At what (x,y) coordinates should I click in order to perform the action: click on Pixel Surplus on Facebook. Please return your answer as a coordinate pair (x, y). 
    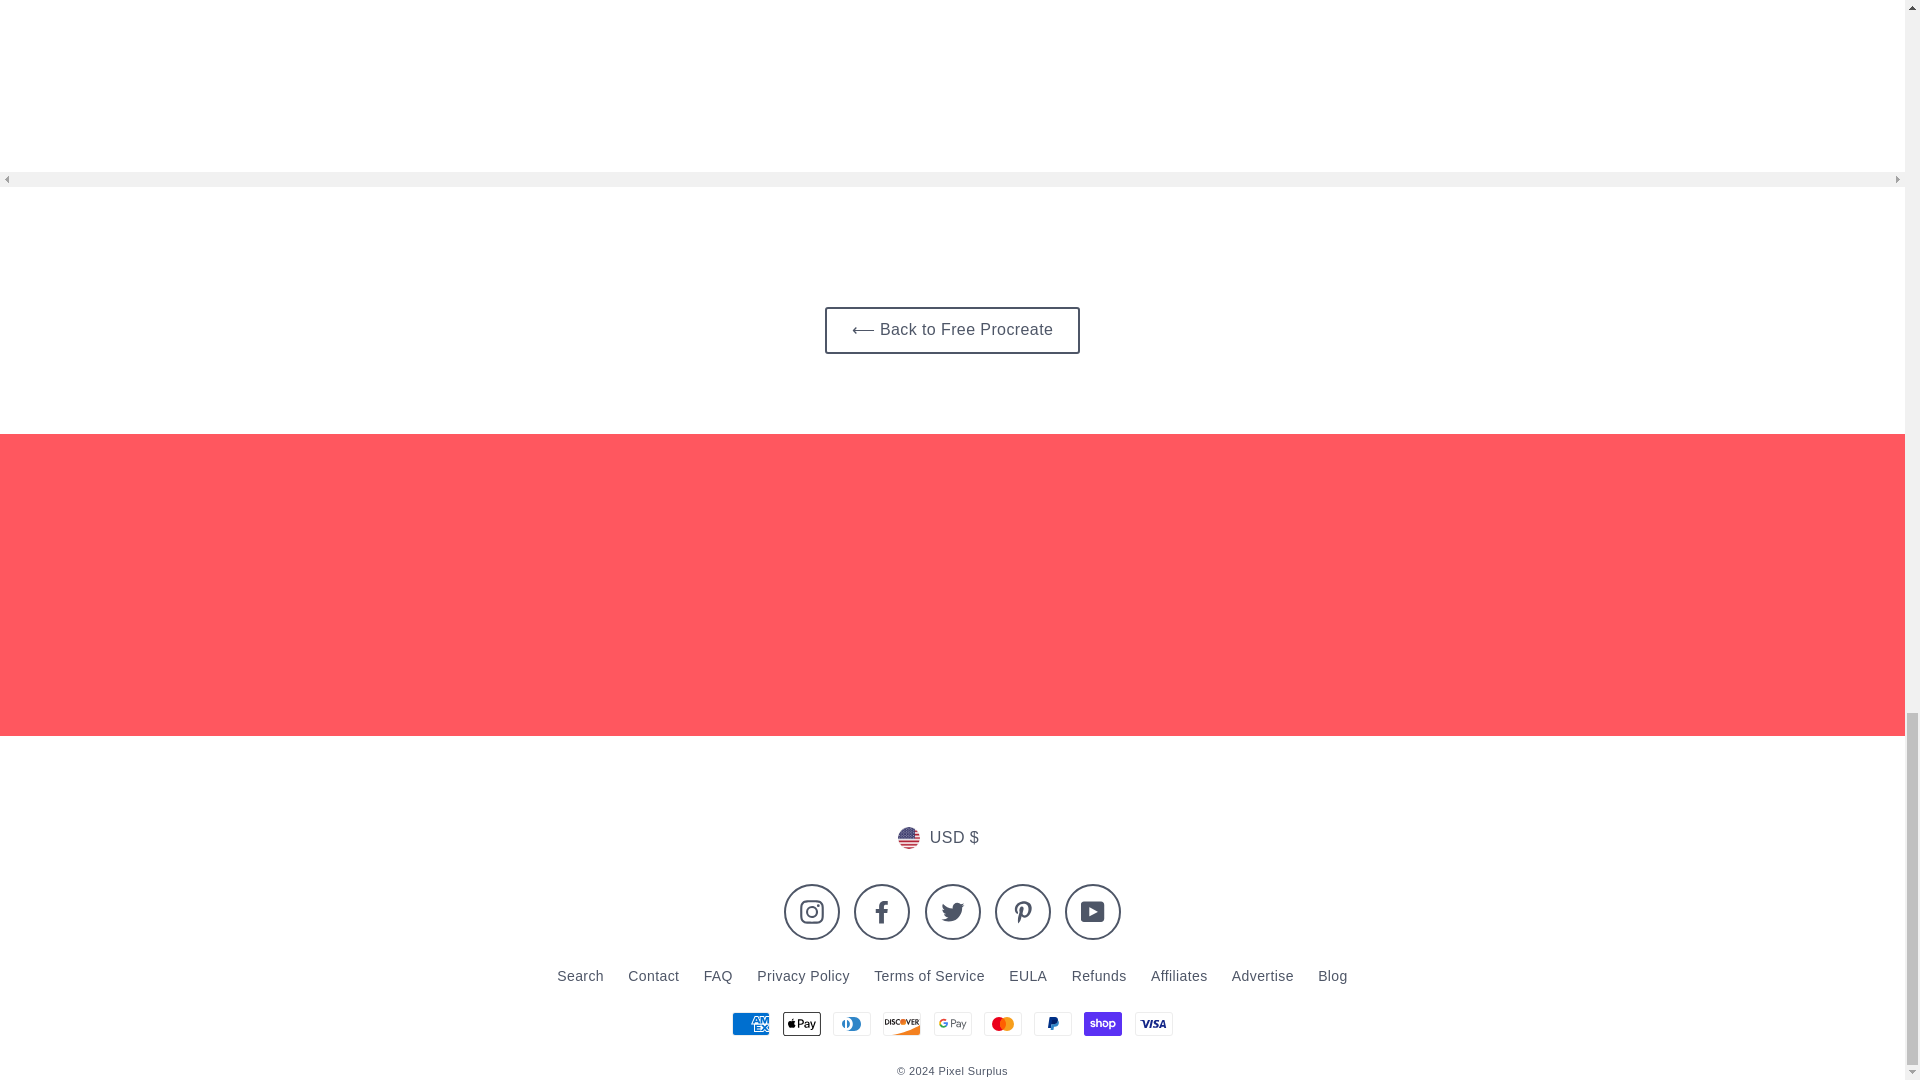
    Looking at the image, I should click on (882, 912).